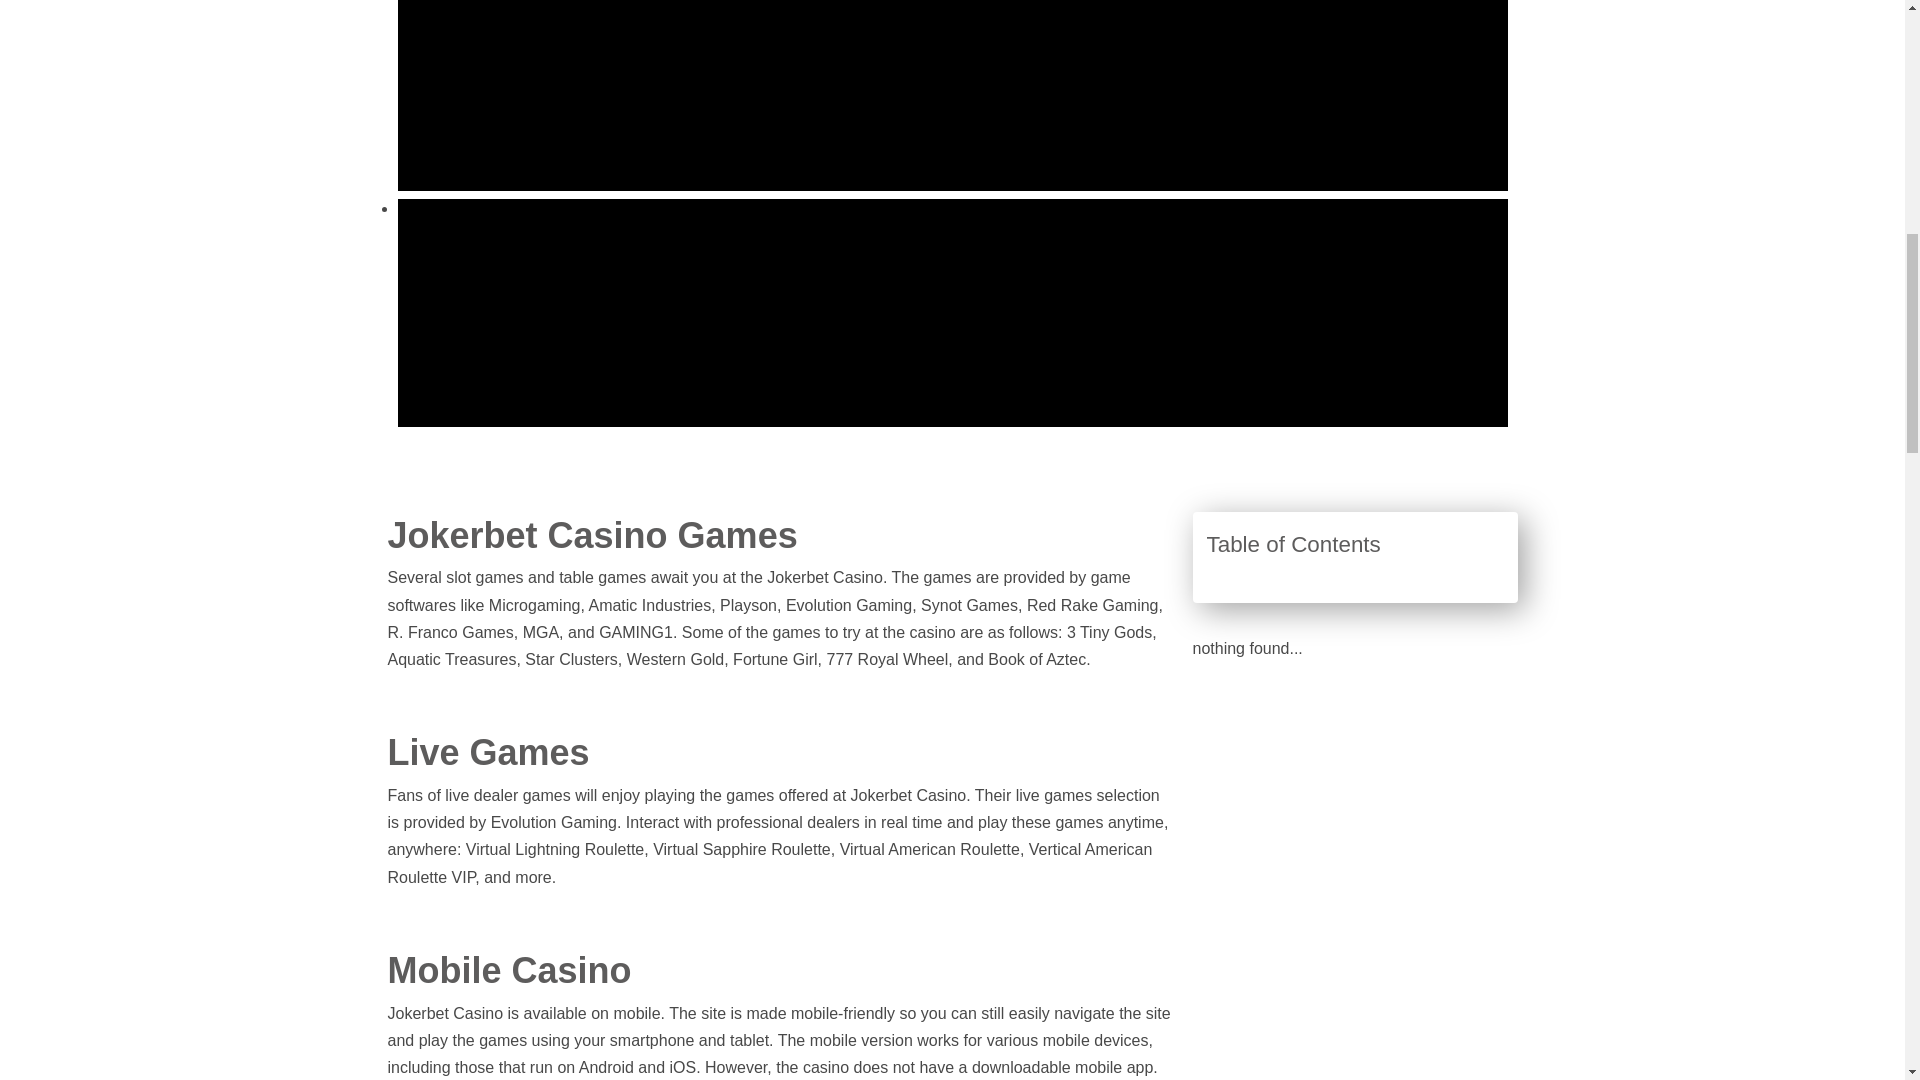  What do you see at coordinates (952, 35) in the screenshot?
I see `JokerBet4` at bounding box center [952, 35].